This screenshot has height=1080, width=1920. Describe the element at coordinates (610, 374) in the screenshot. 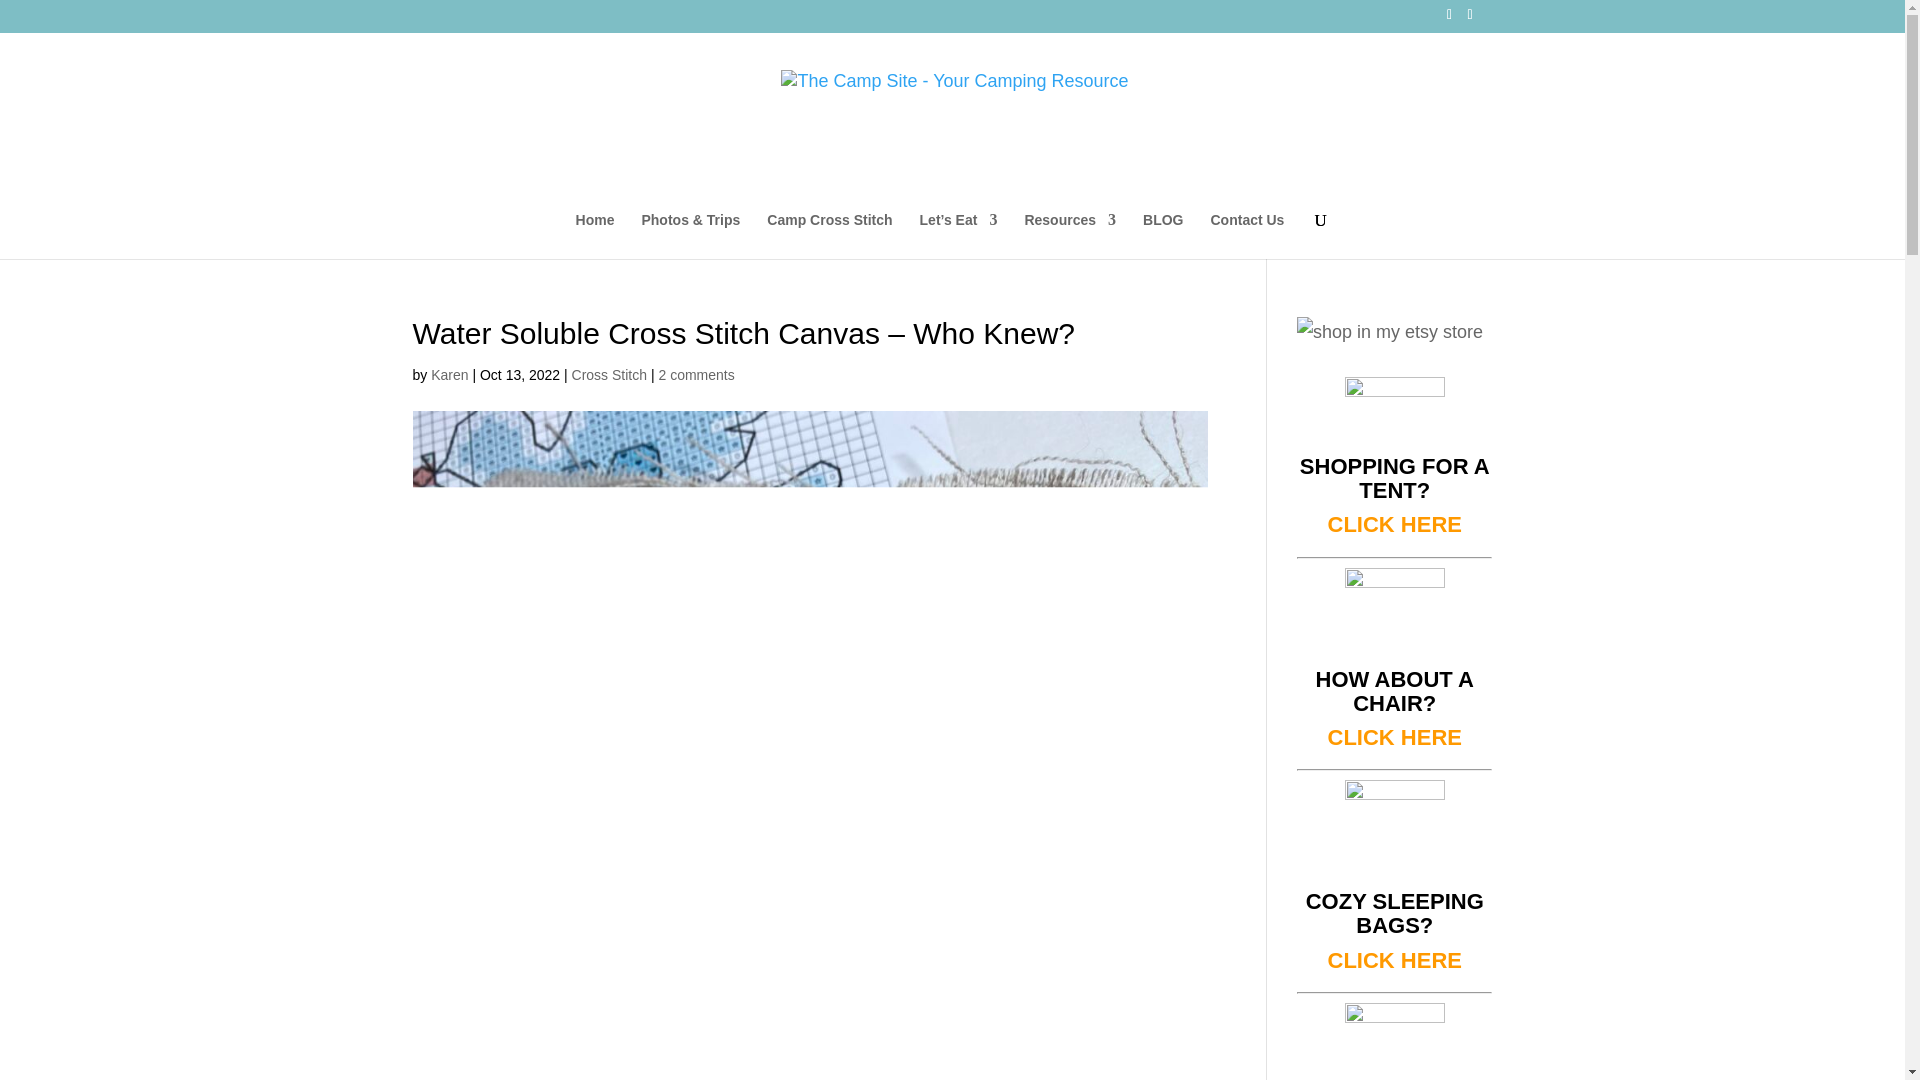

I see `Cross Stitch` at that location.